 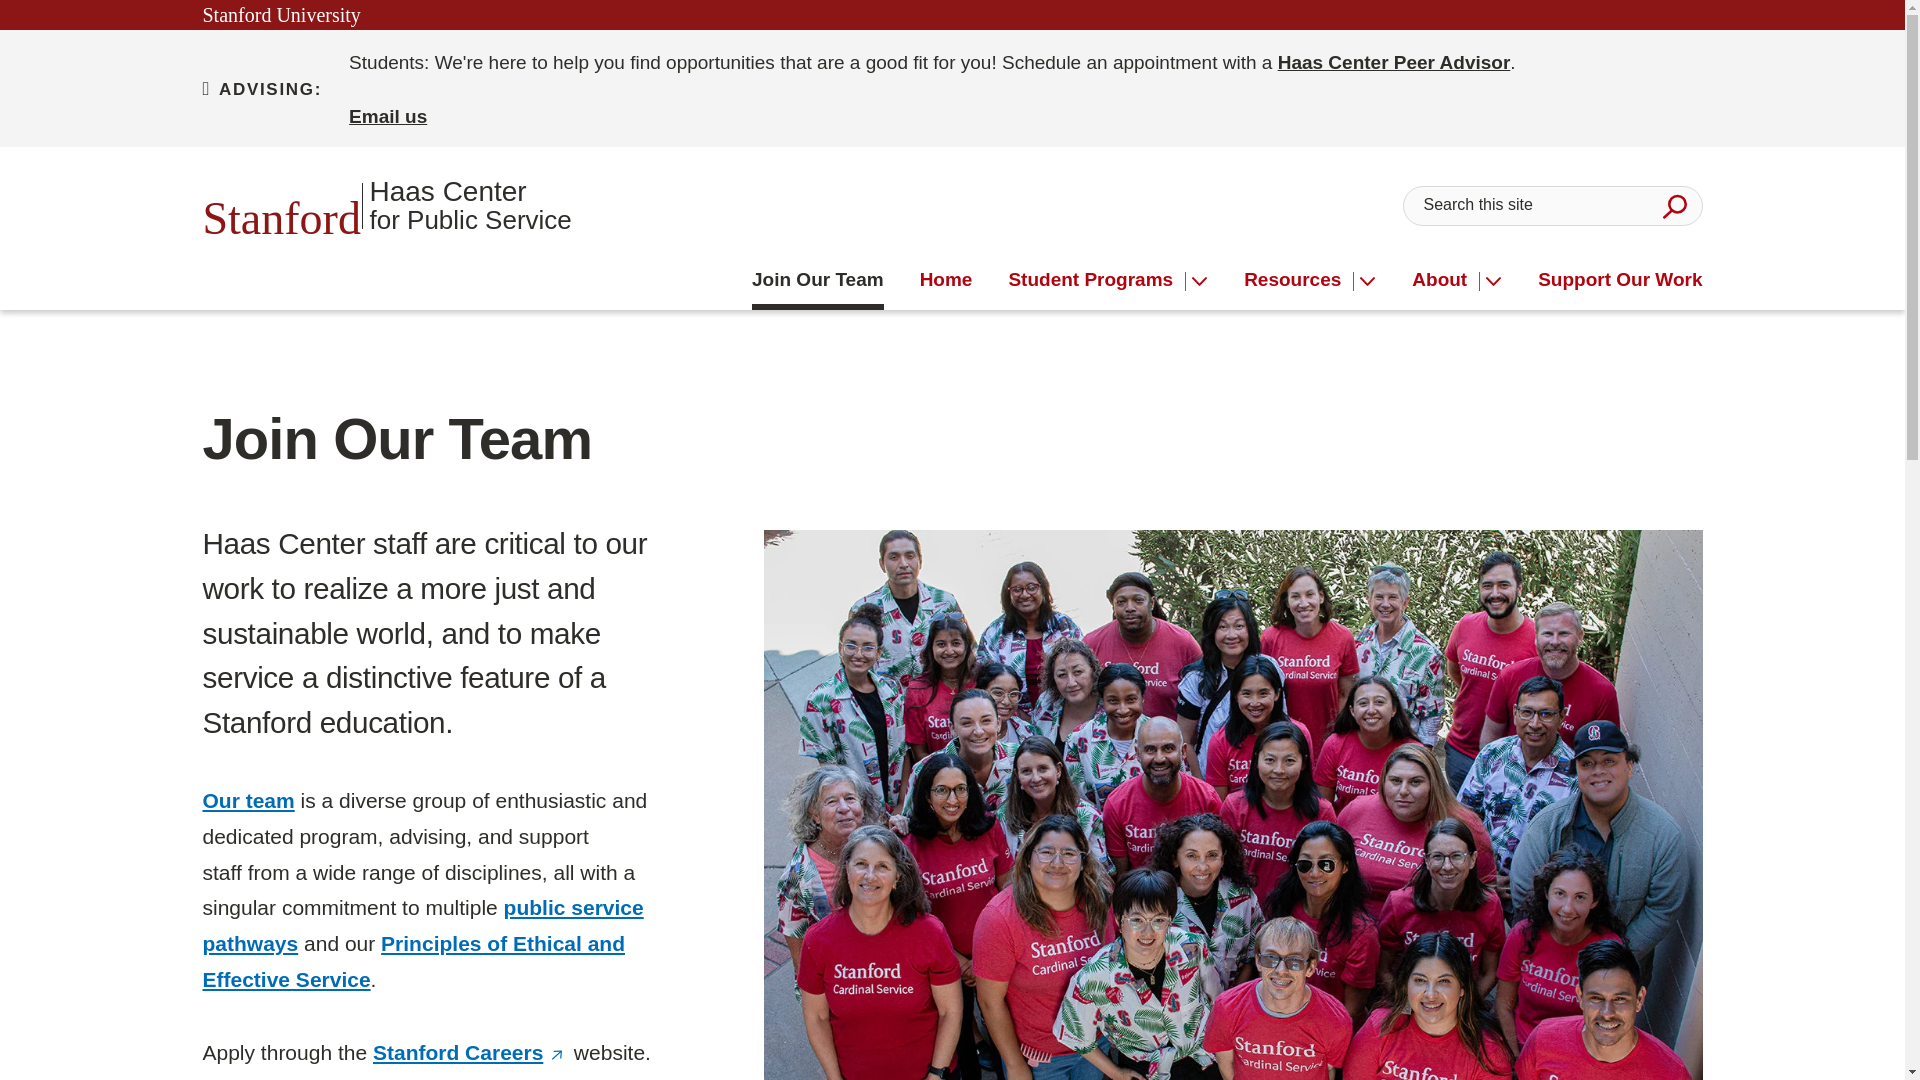 What do you see at coordinates (1097, 280) in the screenshot?
I see `Join Our Team` at bounding box center [1097, 280].